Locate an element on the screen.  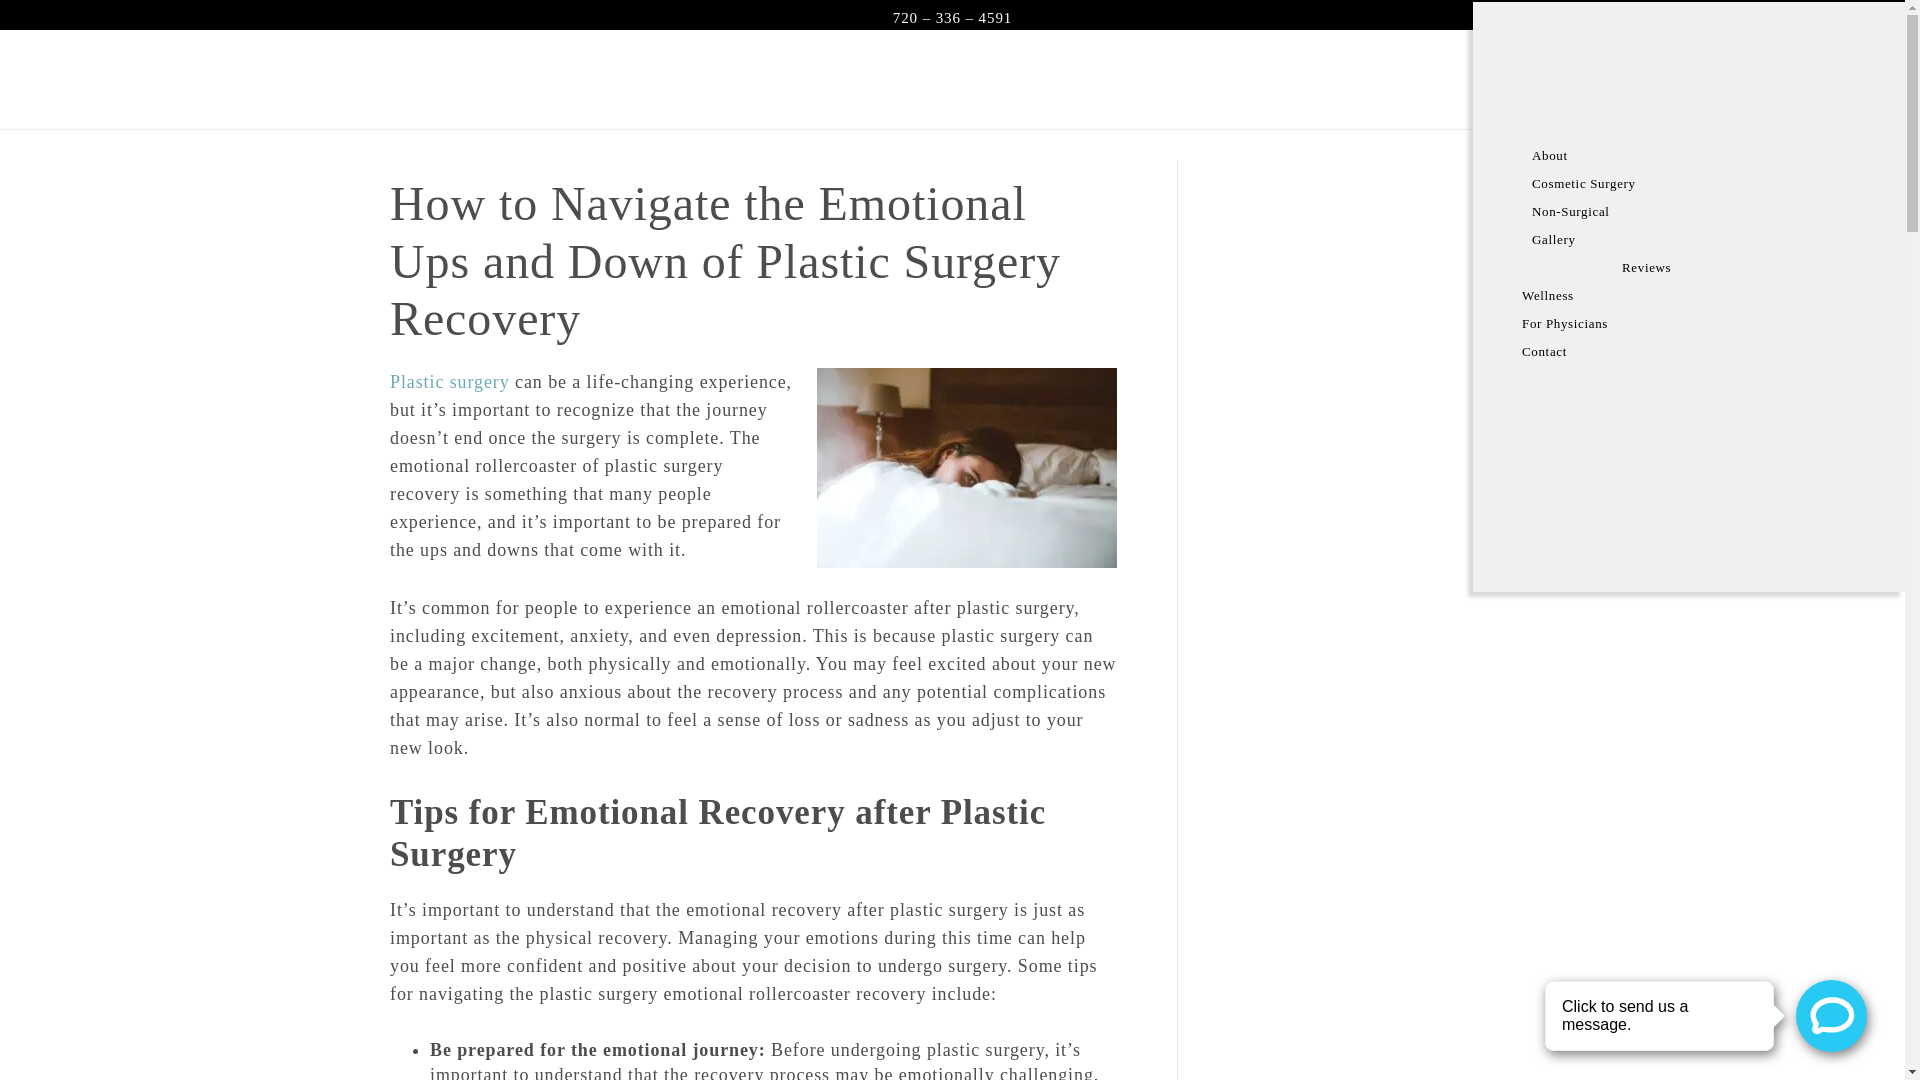
About is located at coordinates (1700, 155).